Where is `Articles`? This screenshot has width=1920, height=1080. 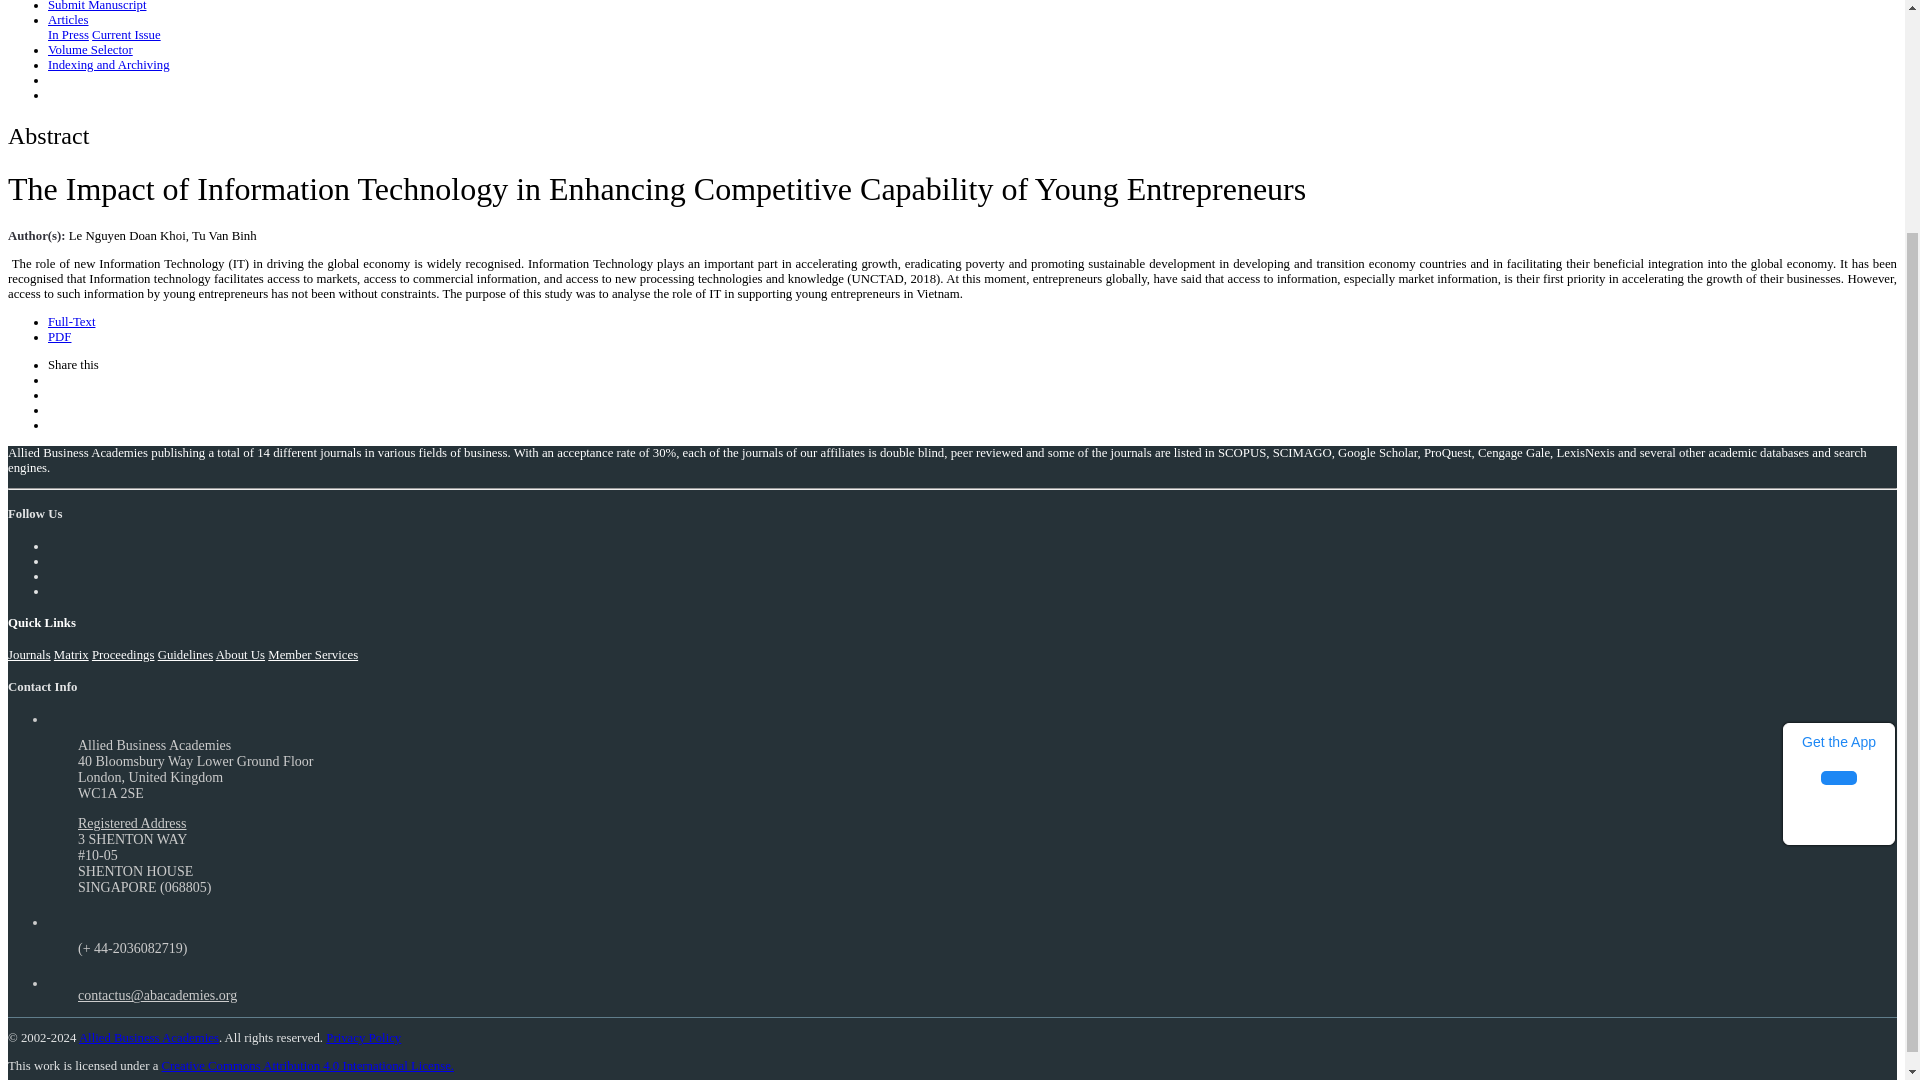
Articles is located at coordinates (68, 20).